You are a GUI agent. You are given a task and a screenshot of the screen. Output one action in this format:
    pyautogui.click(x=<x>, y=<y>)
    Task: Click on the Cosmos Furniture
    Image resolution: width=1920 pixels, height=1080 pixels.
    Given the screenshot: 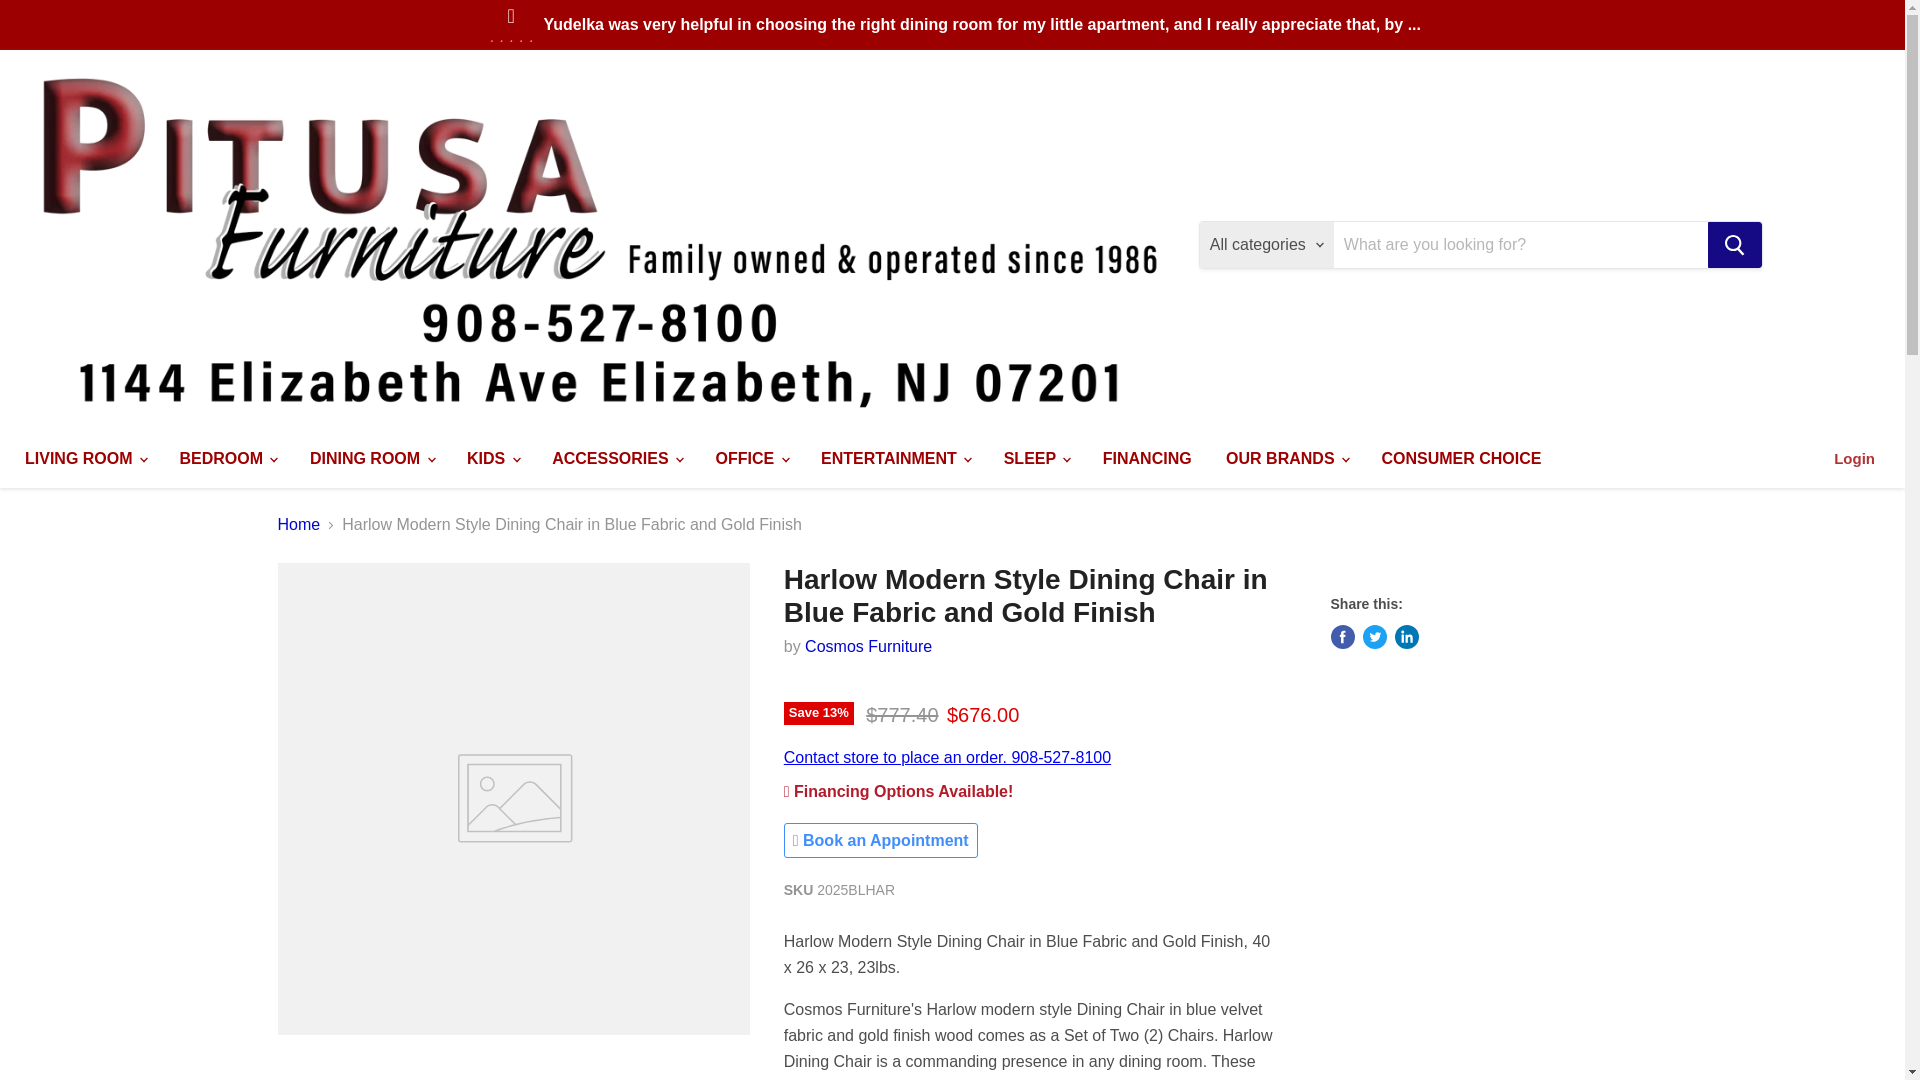 What is the action you would take?
    pyautogui.click(x=868, y=646)
    